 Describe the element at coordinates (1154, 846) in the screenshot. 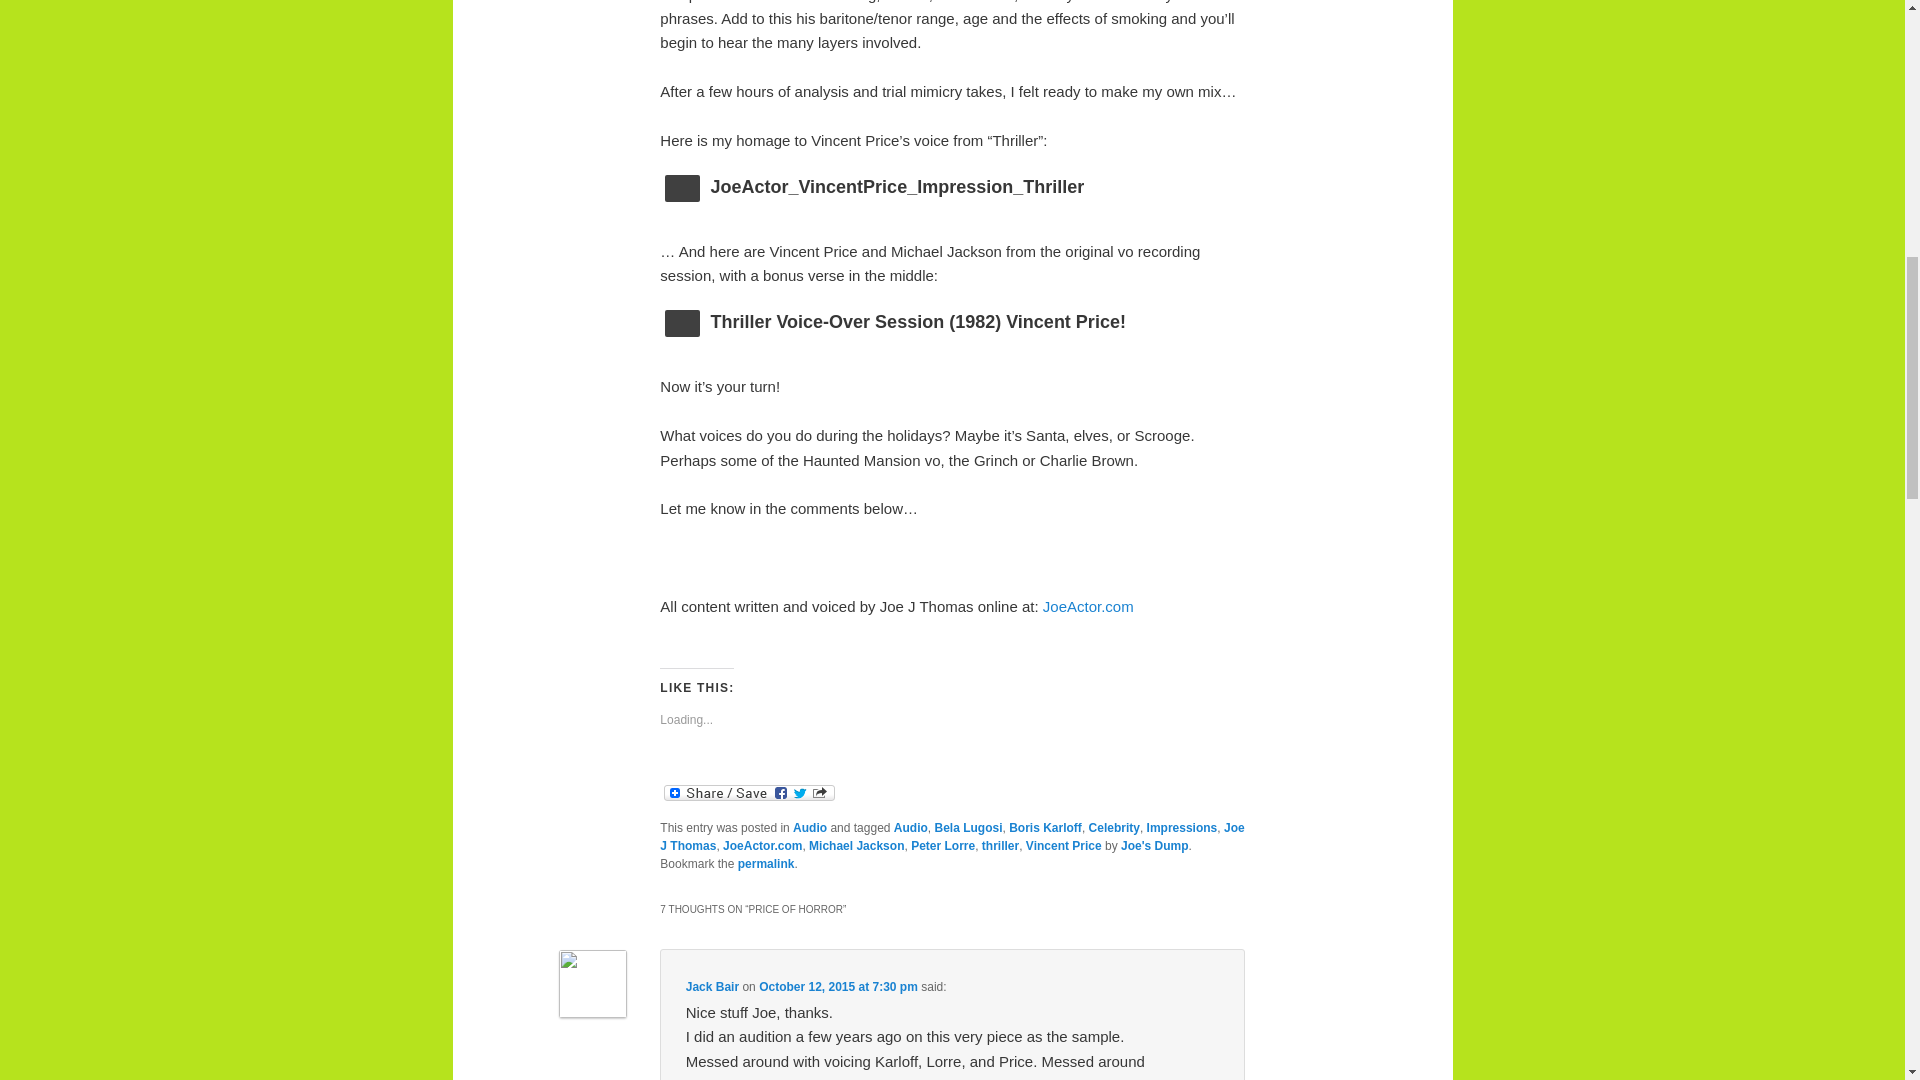

I see `Joe's Dump` at that location.